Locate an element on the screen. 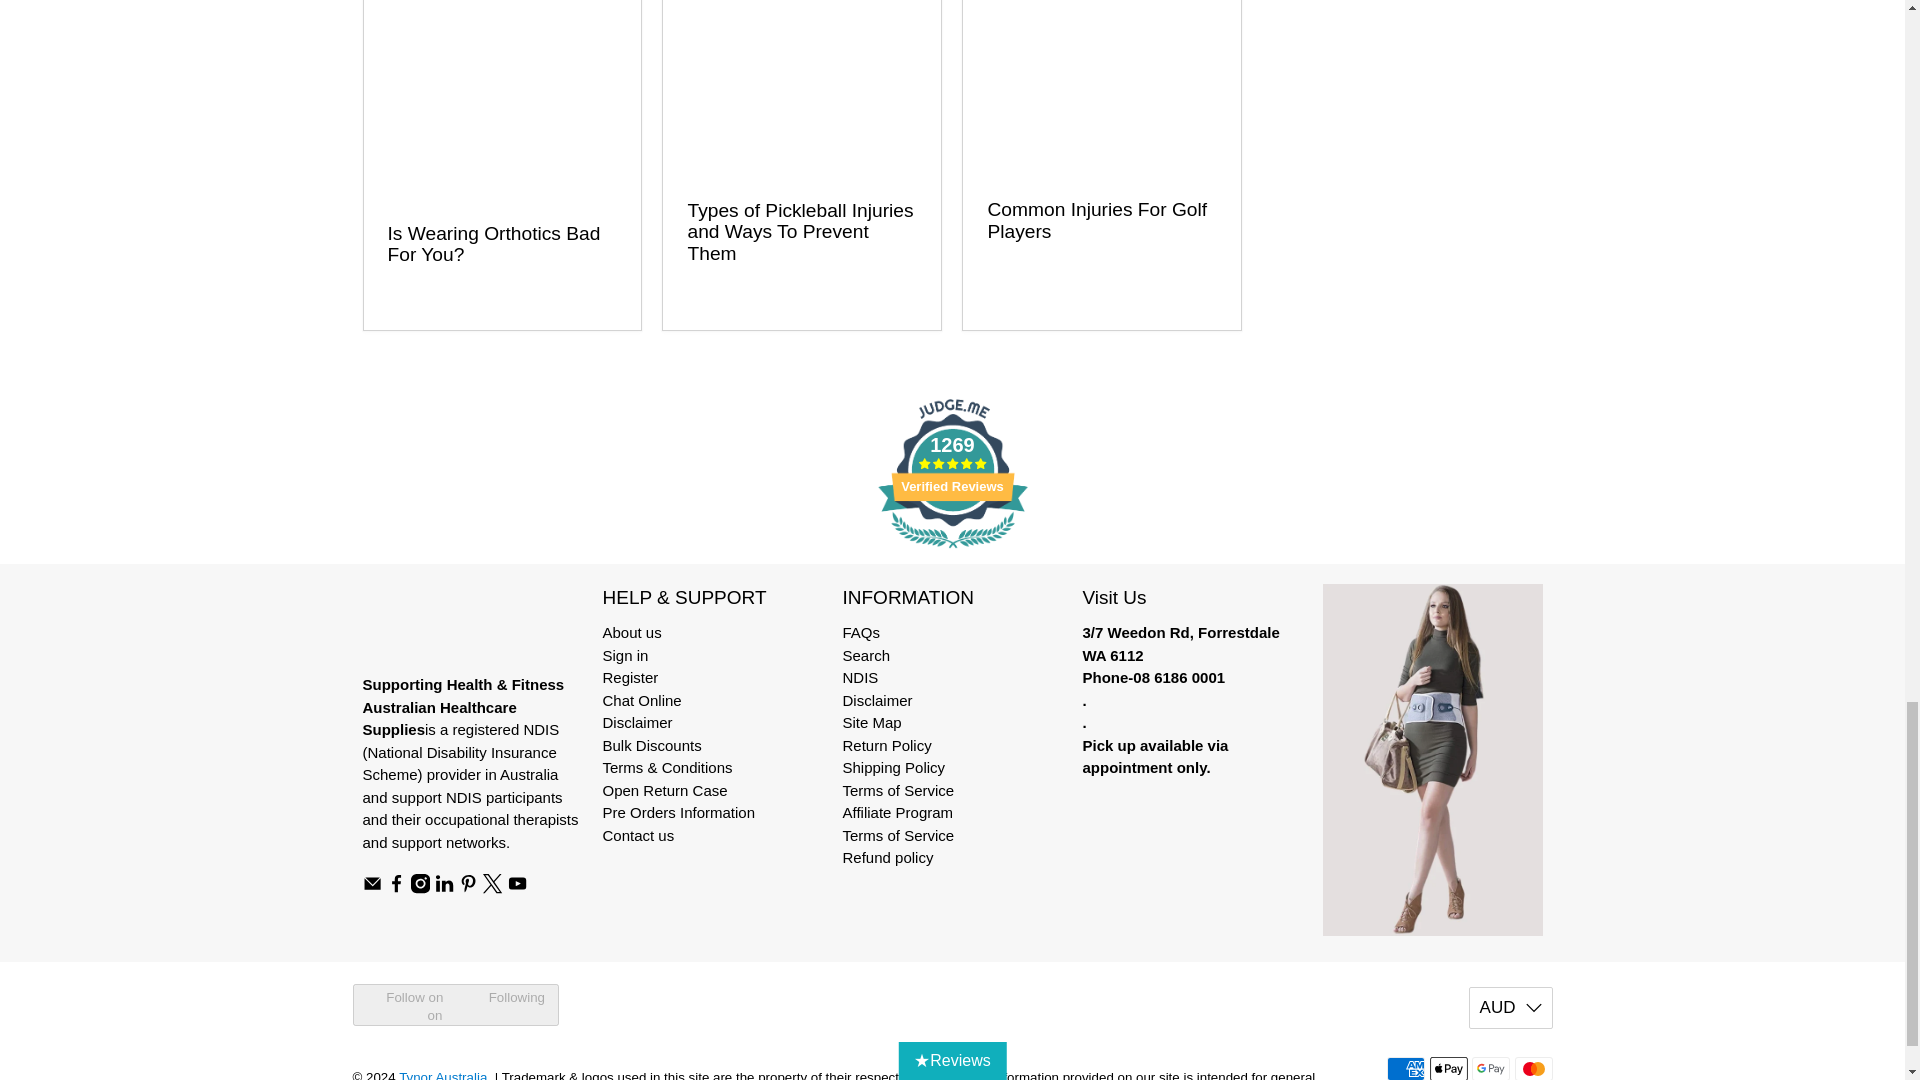 The width and height of the screenshot is (1920, 1080). Tynor Australia is located at coordinates (450, 628).